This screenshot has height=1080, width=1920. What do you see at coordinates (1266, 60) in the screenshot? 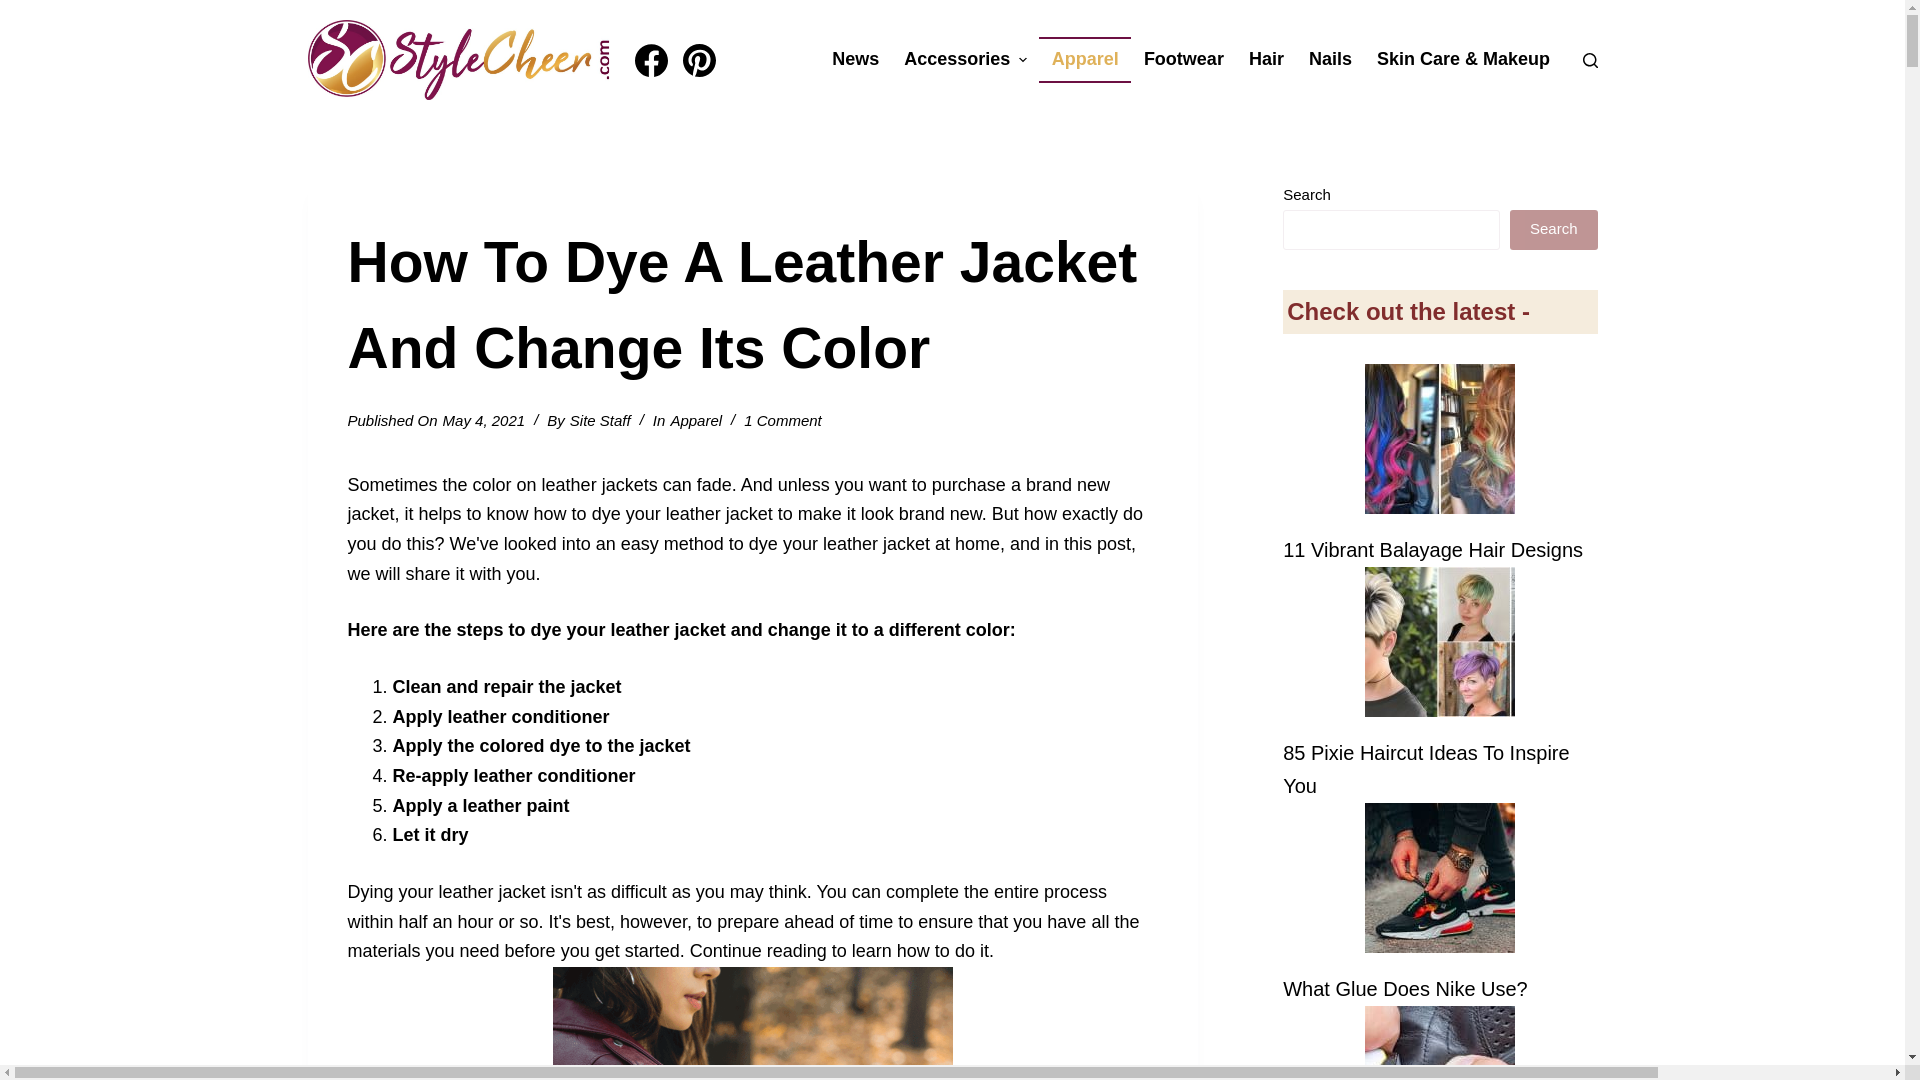
I see `Hair` at bounding box center [1266, 60].